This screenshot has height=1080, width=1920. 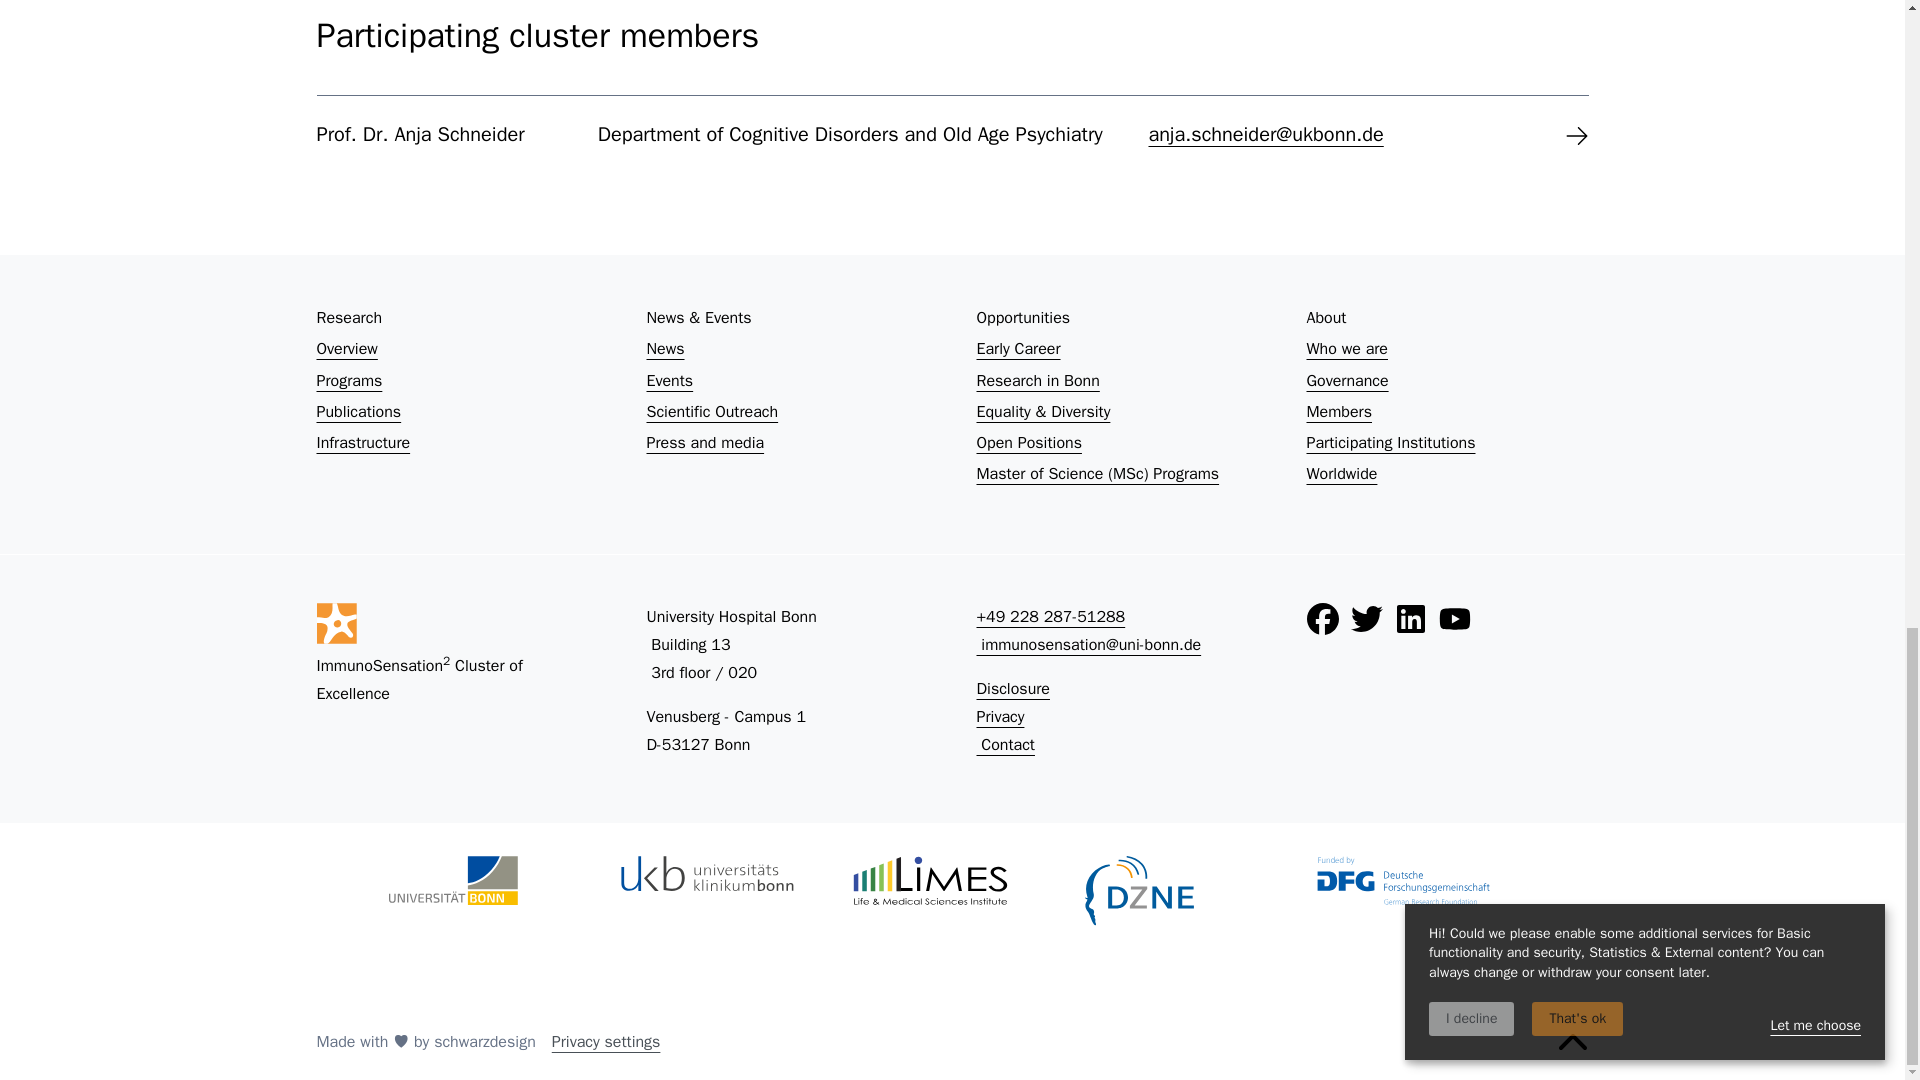 What do you see at coordinates (456, 411) in the screenshot?
I see `Publications` at bounding box center [456, 411].